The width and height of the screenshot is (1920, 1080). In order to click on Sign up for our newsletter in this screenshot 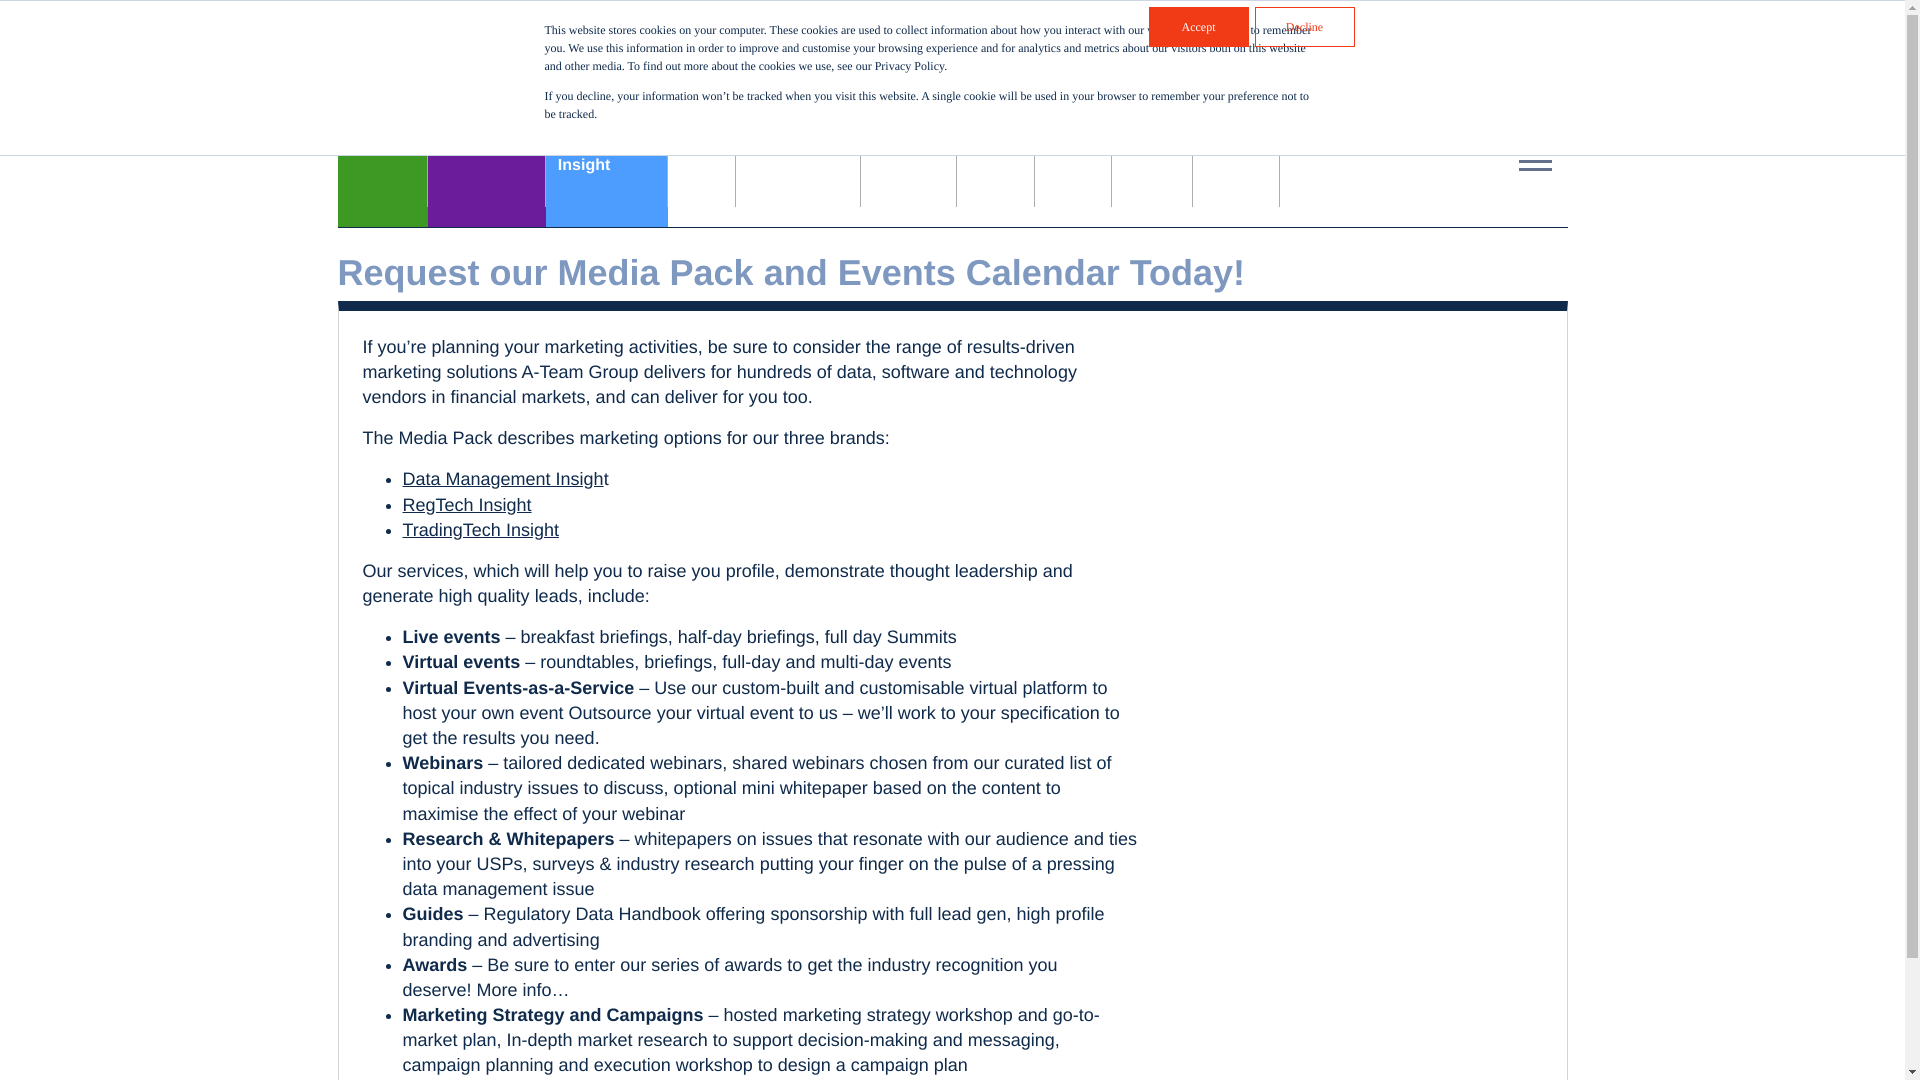, I will do `click(486, 164)`.